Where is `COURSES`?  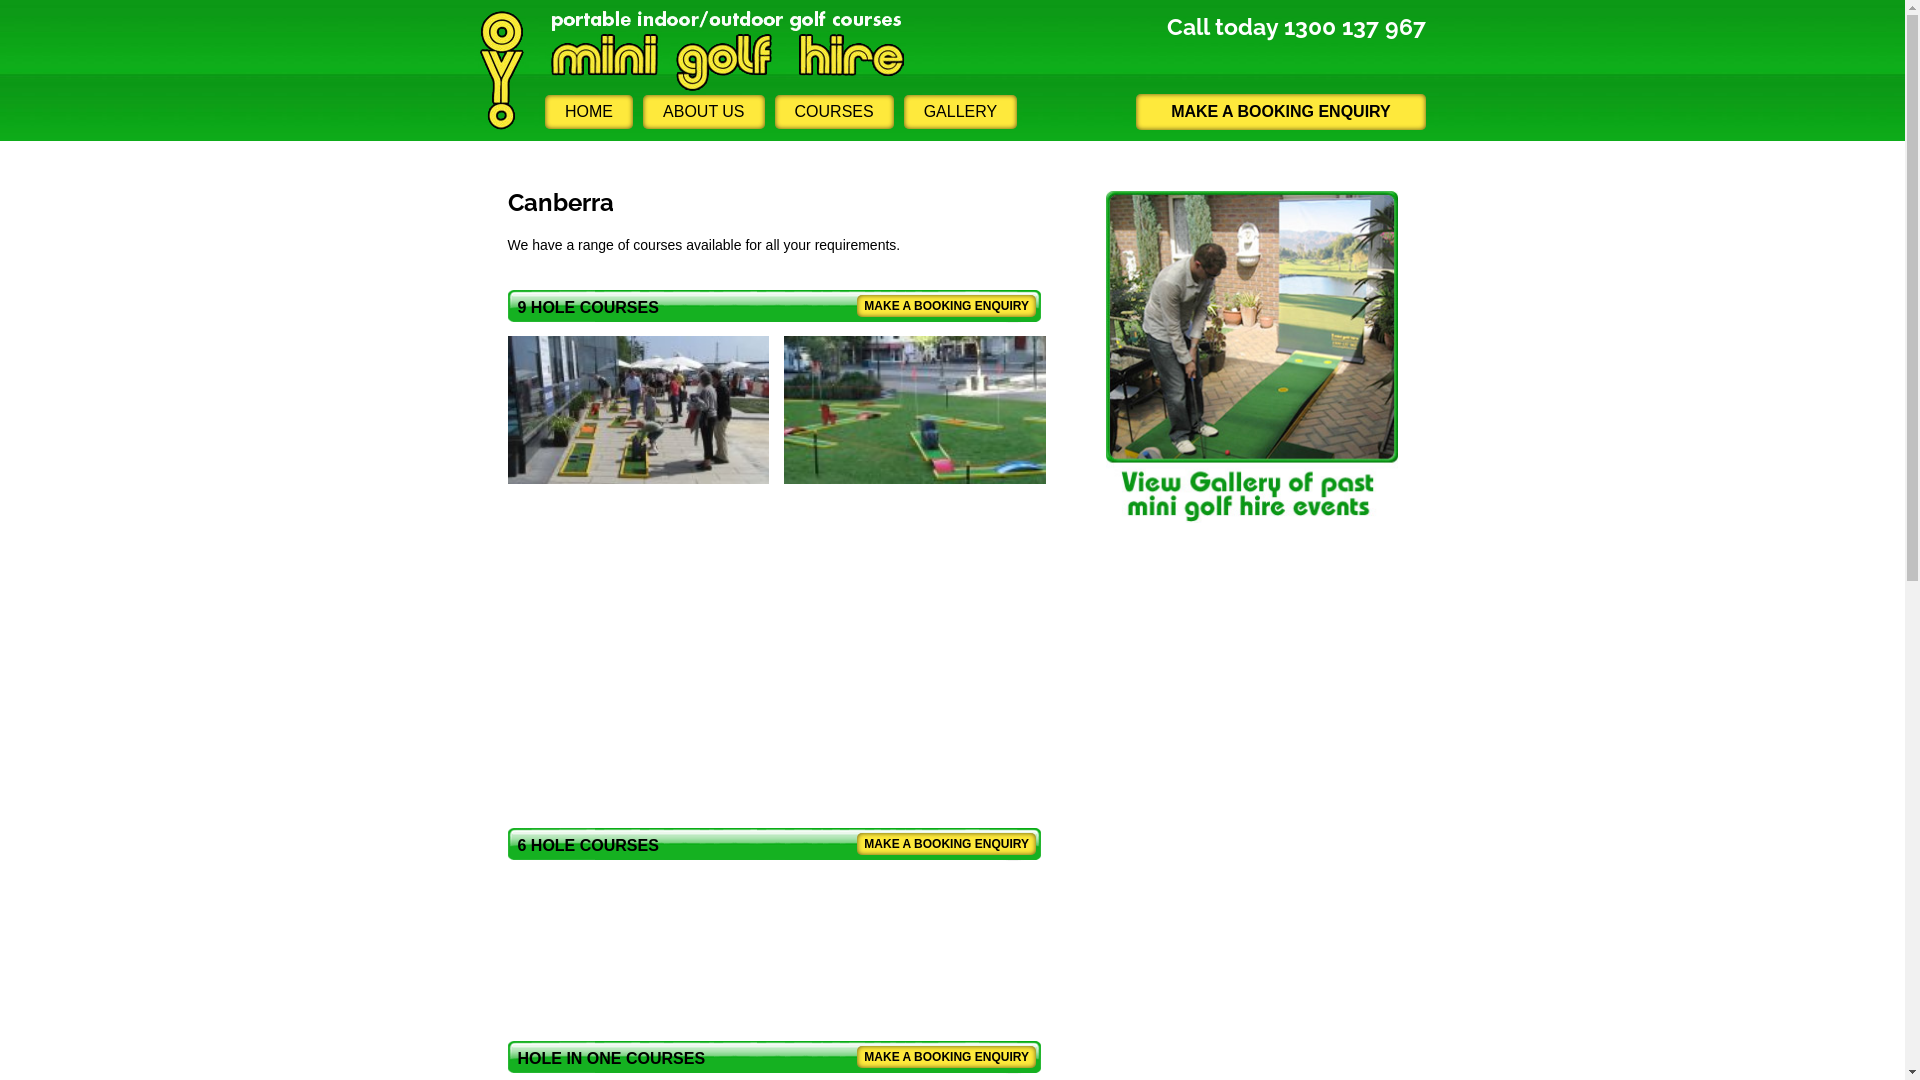 COURSES is located at coordinates (834, 112).